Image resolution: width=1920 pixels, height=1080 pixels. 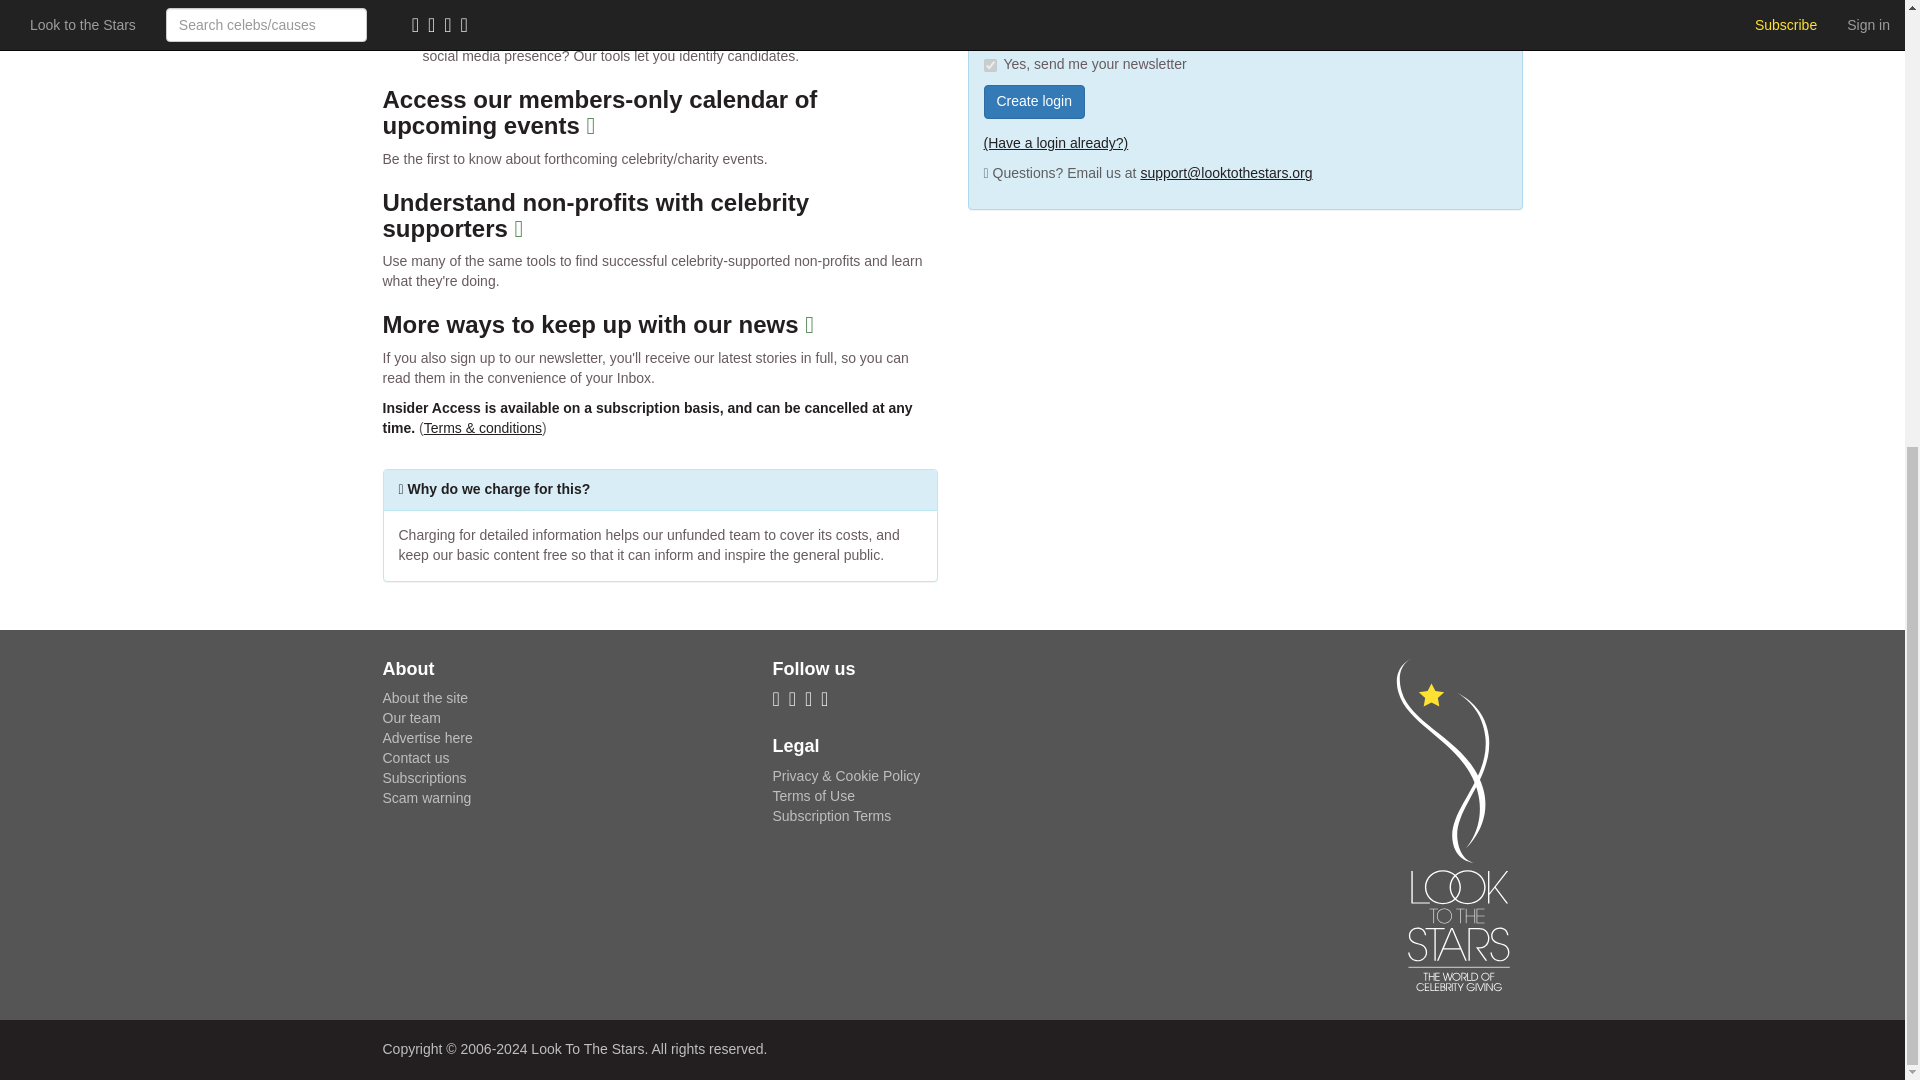 What do you see at coordinates (416, 757) in the screenshot?
I see `Contact us` at bounding box center [416, 757].